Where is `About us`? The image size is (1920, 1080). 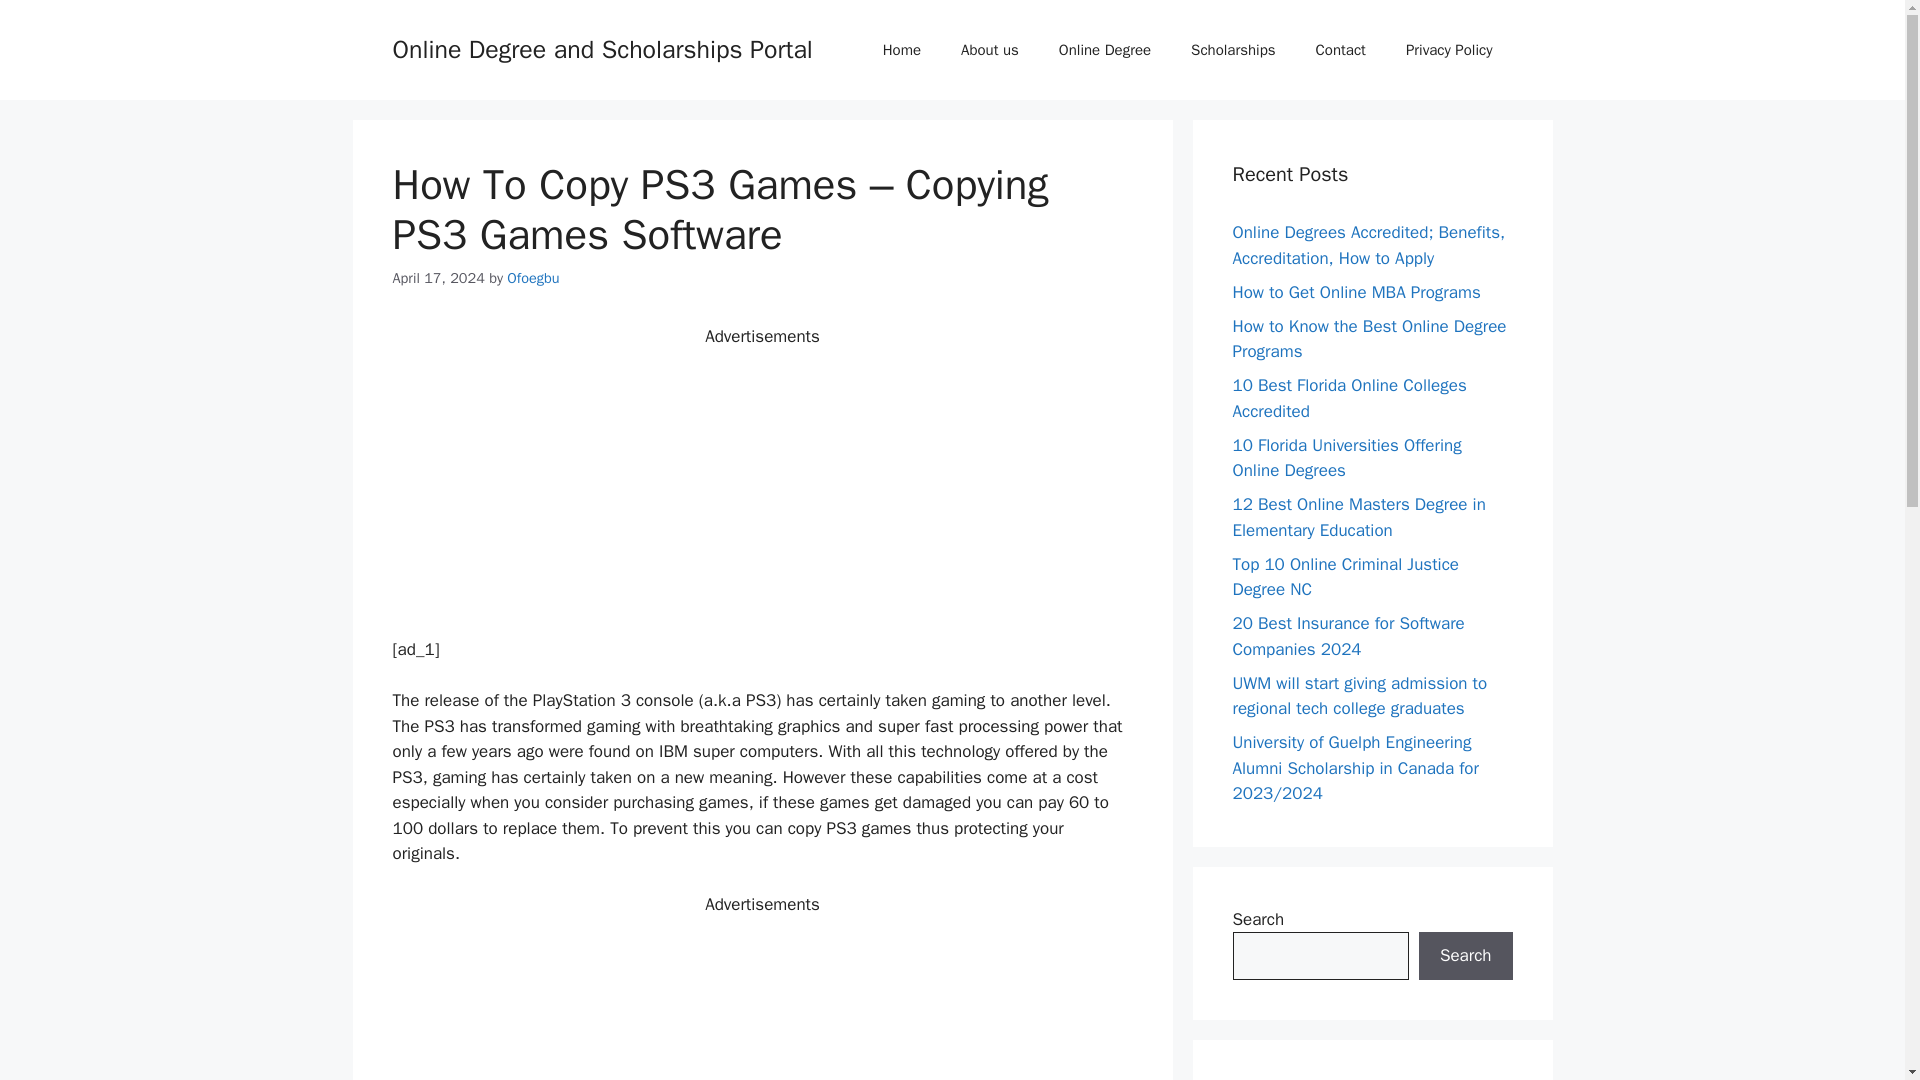 About us is located at coordinates (989, 50).